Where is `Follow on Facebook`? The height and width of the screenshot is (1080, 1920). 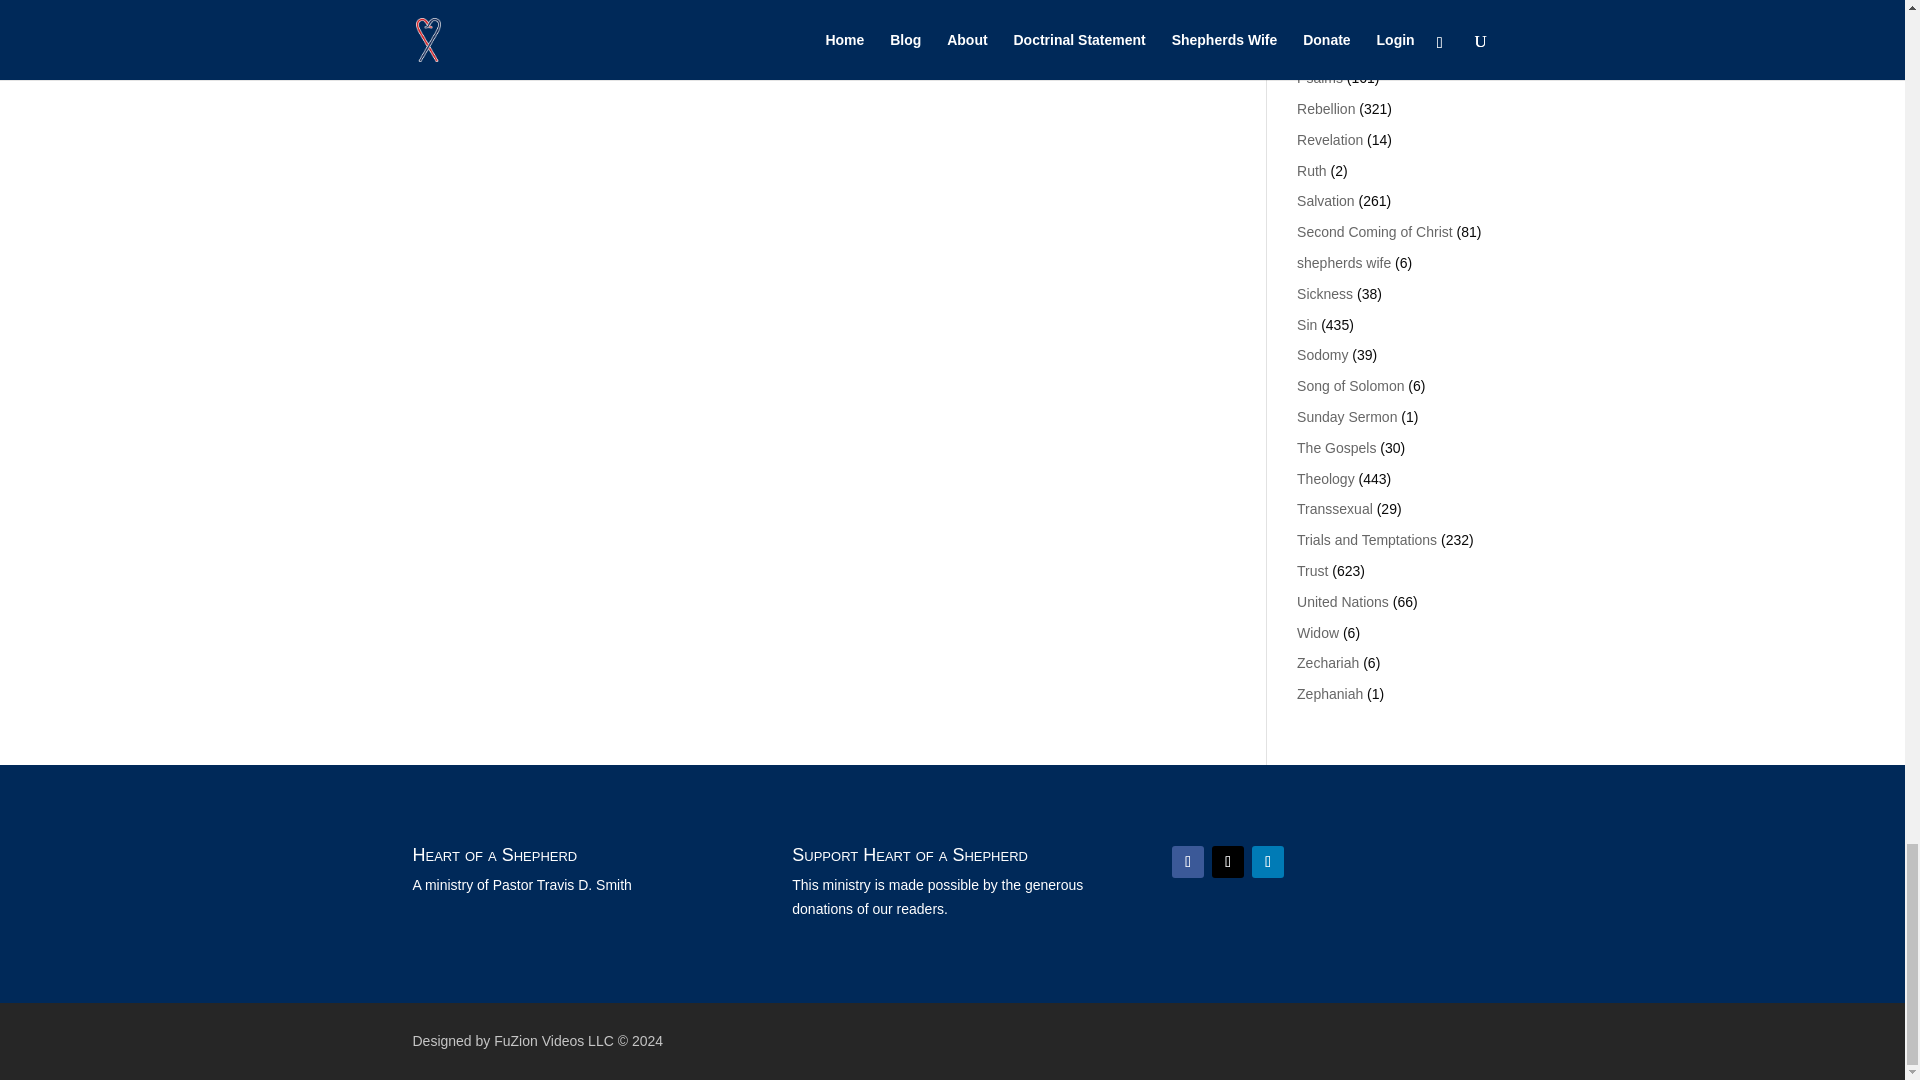 Follow on Facebook is located at coordinates (1187, 862).